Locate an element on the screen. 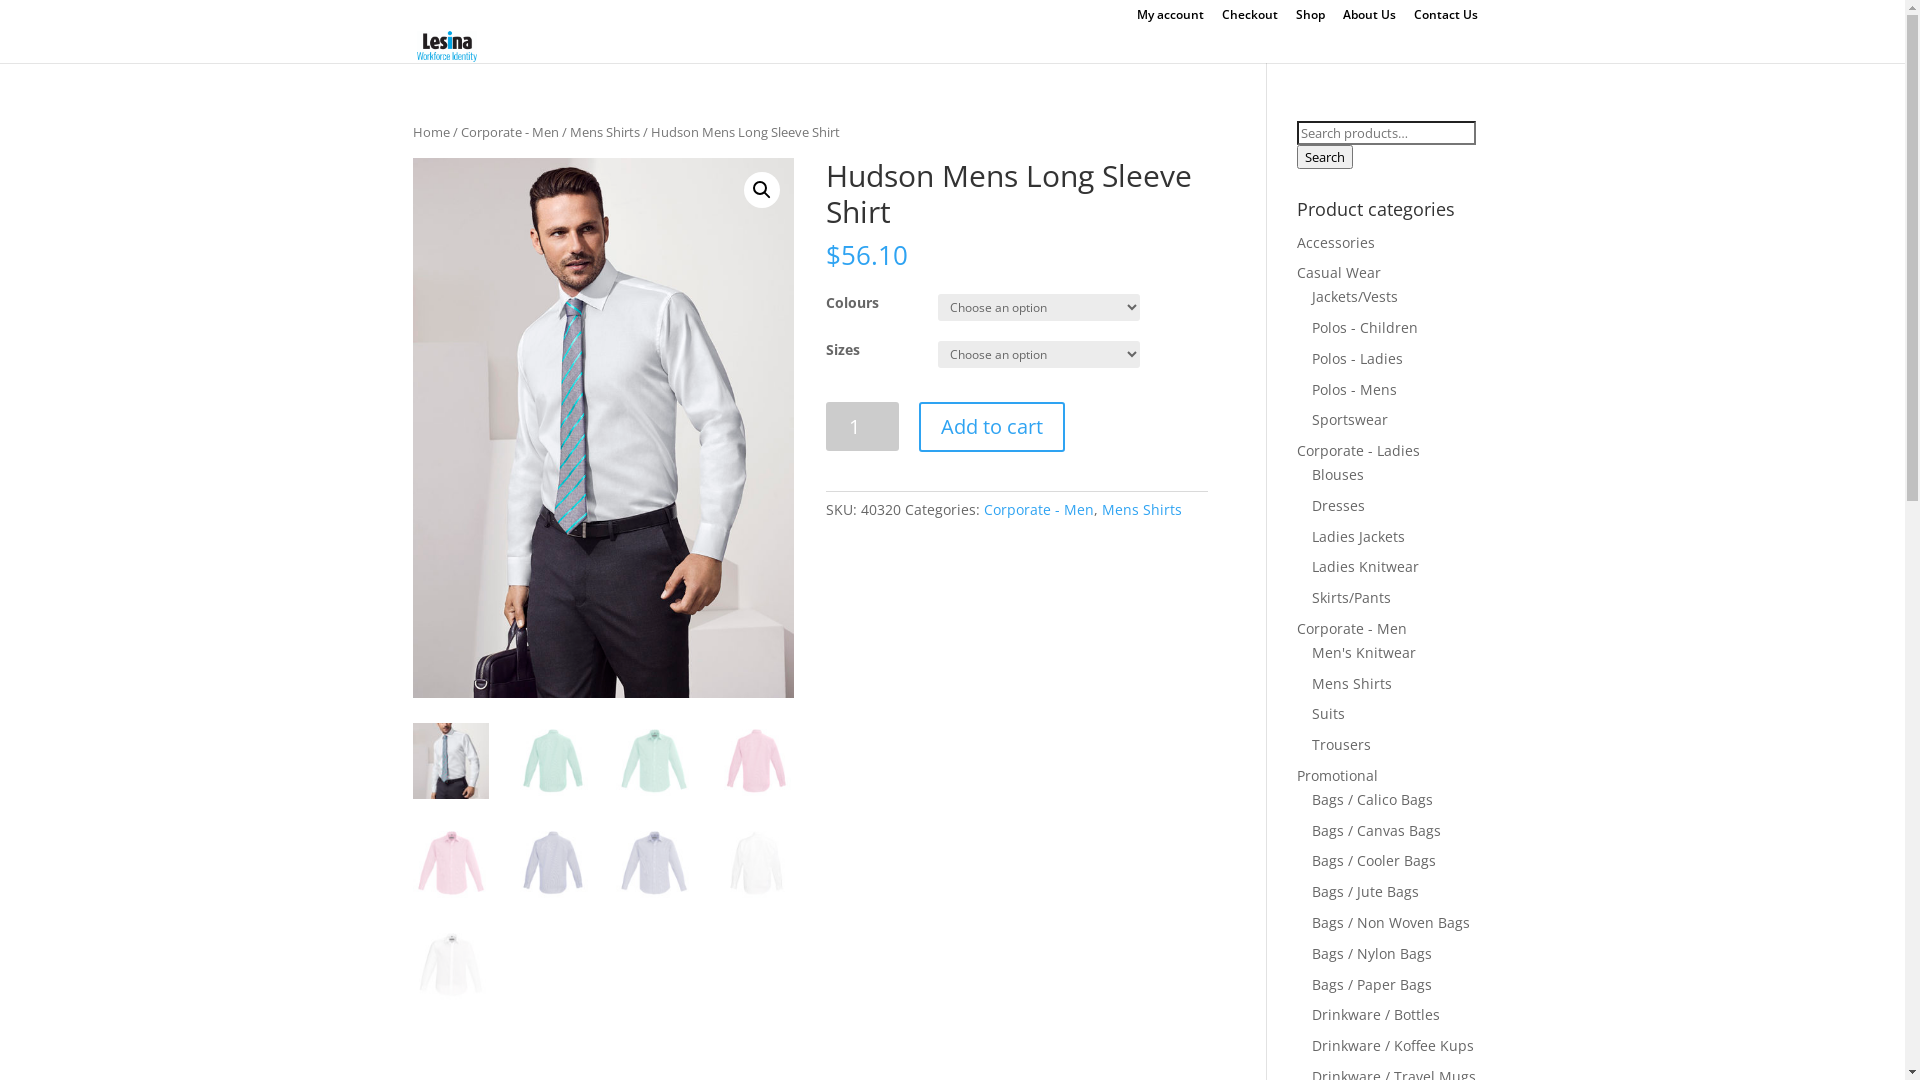  Bags / Calico Bags is located at coordinates (1372, 800).